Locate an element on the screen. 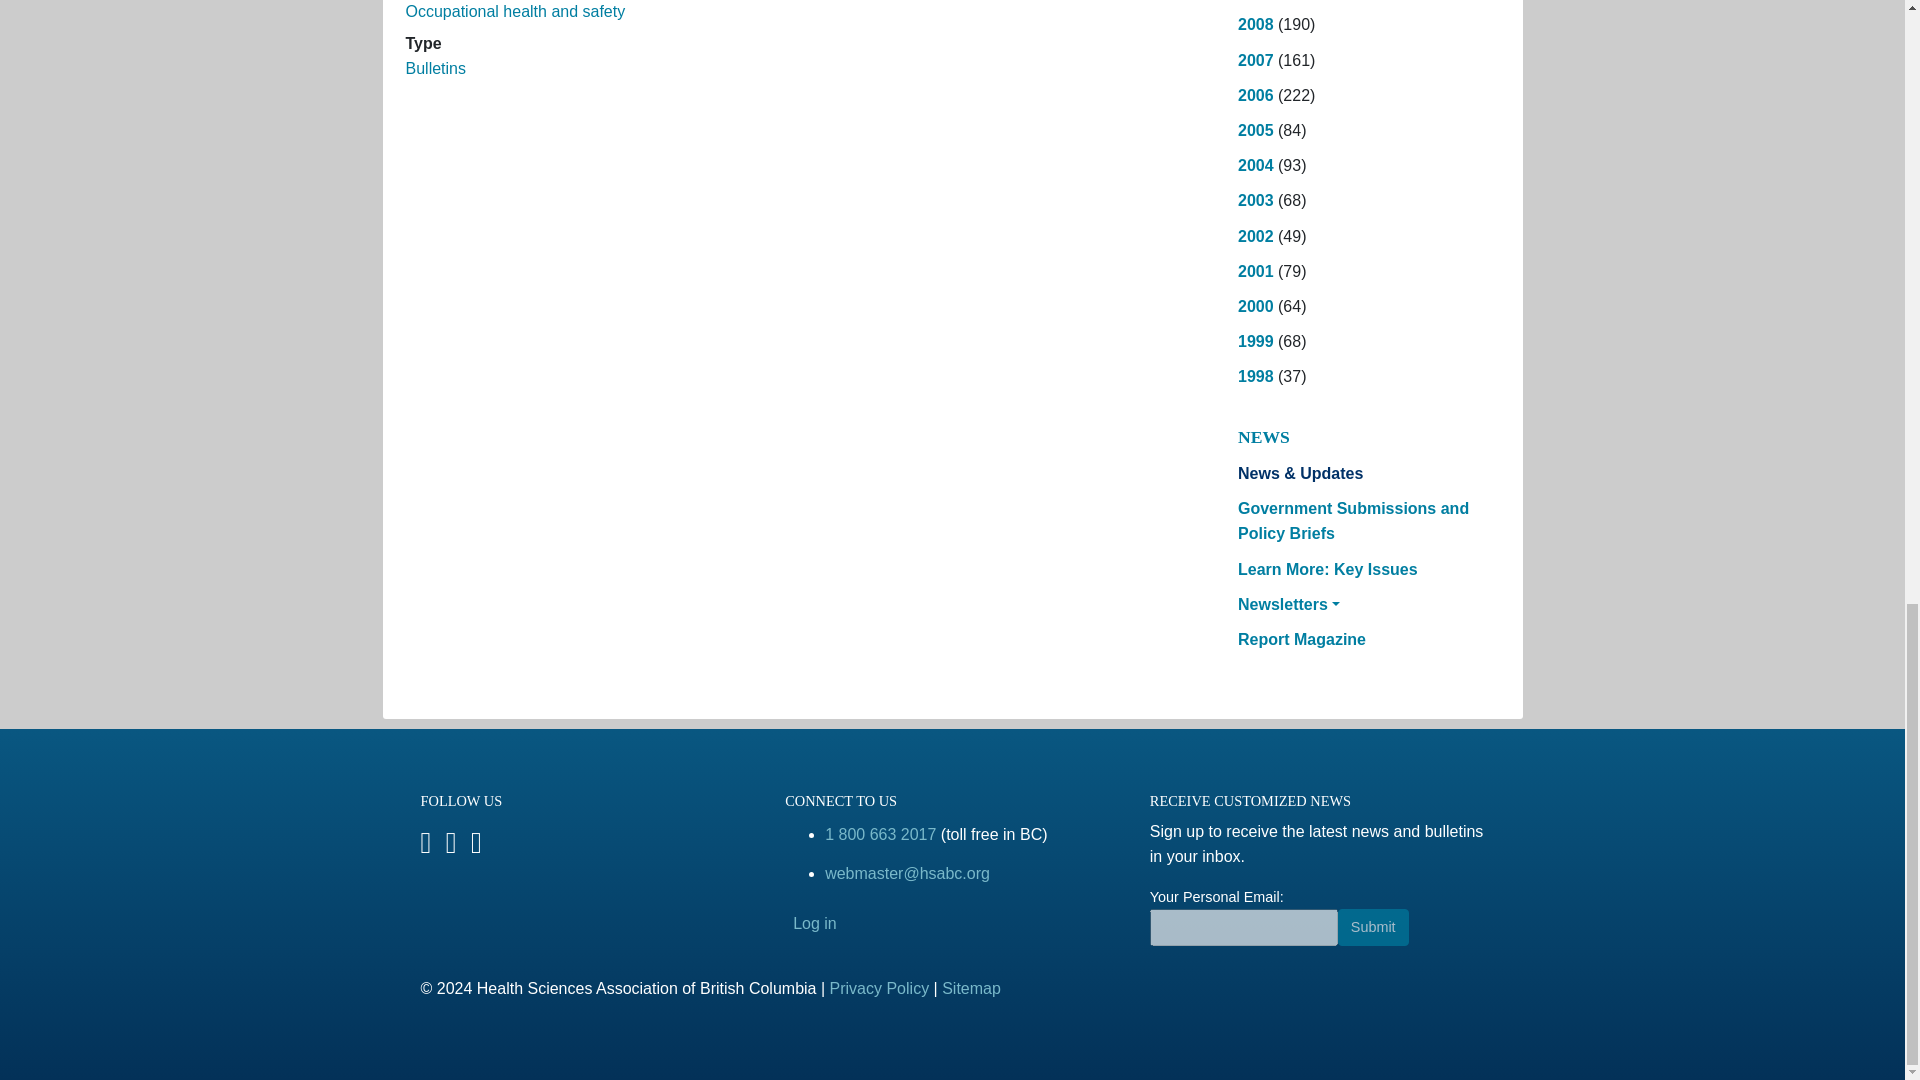  Site Map is located at coordinates (971, 988).